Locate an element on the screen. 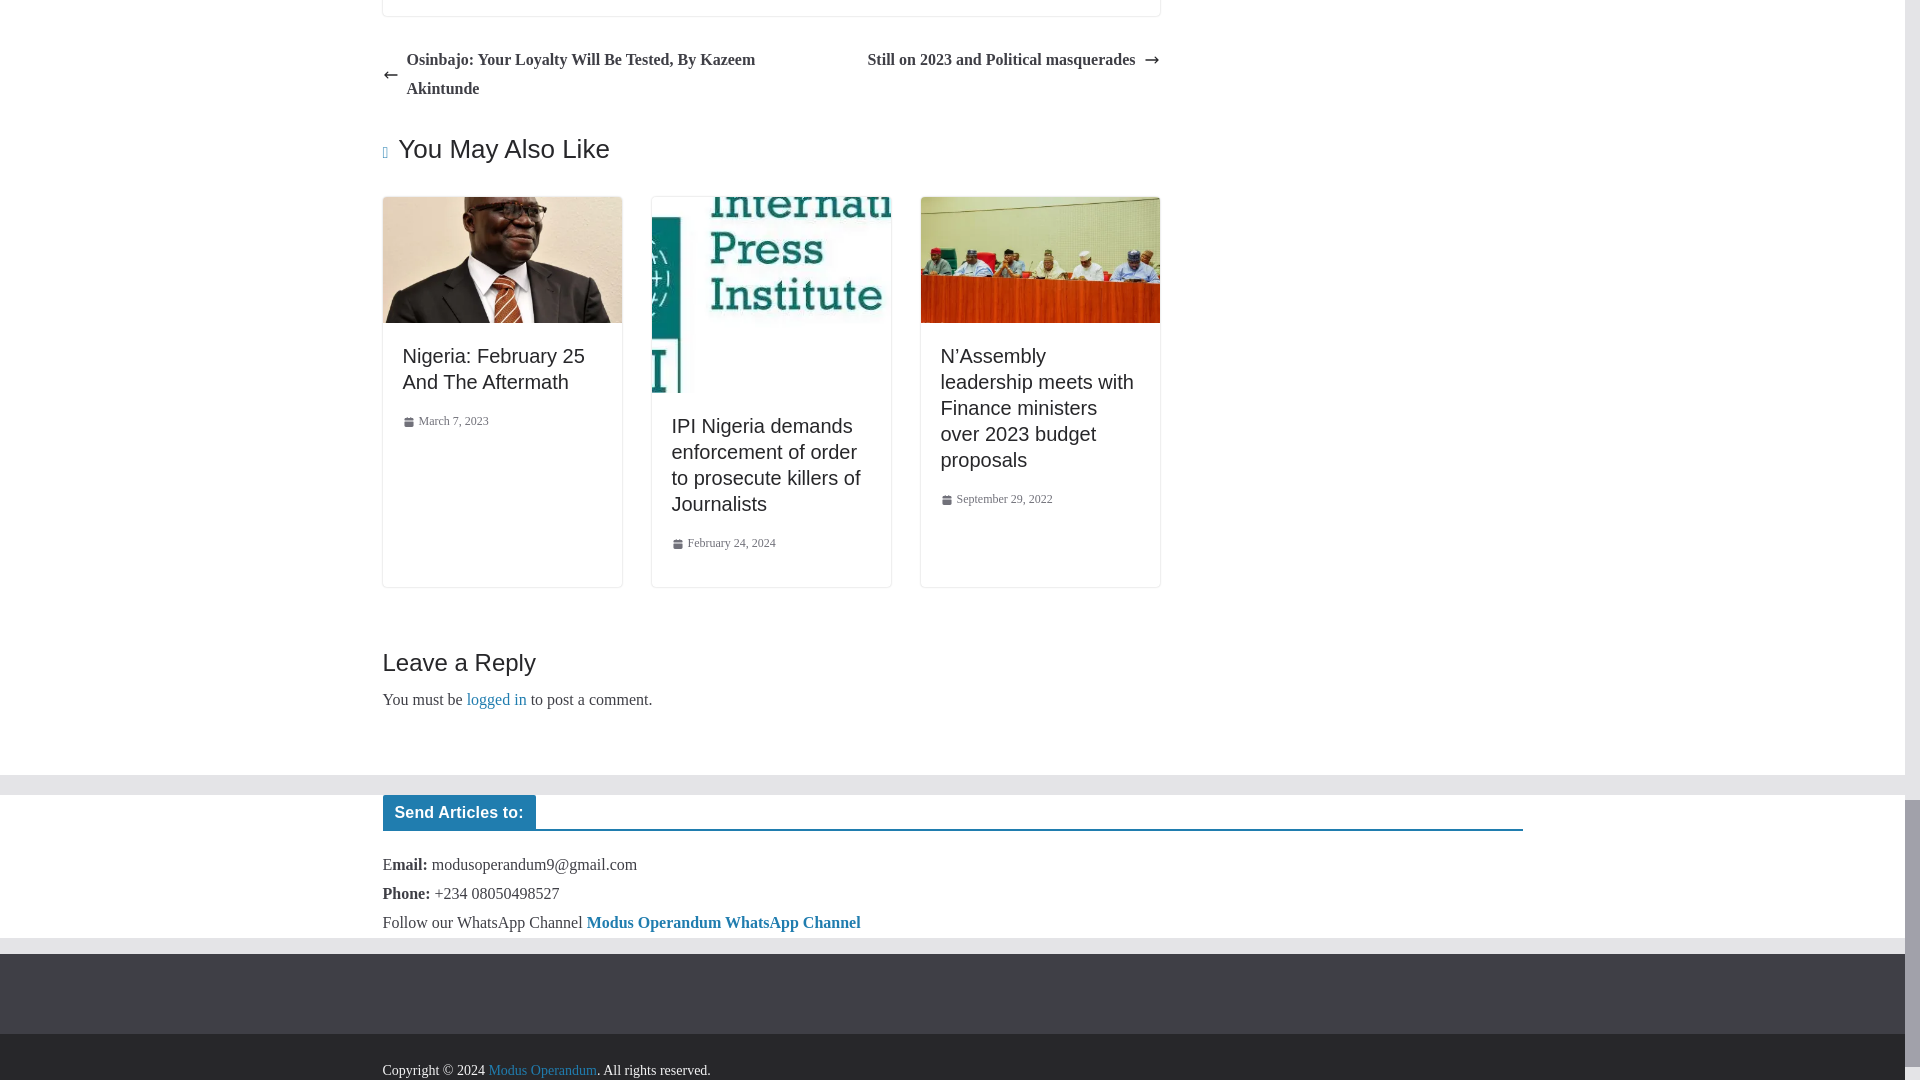 The height and width of the screenshot is (1080, 1920). March 7, 2023 is located at coordinates (444, 422).